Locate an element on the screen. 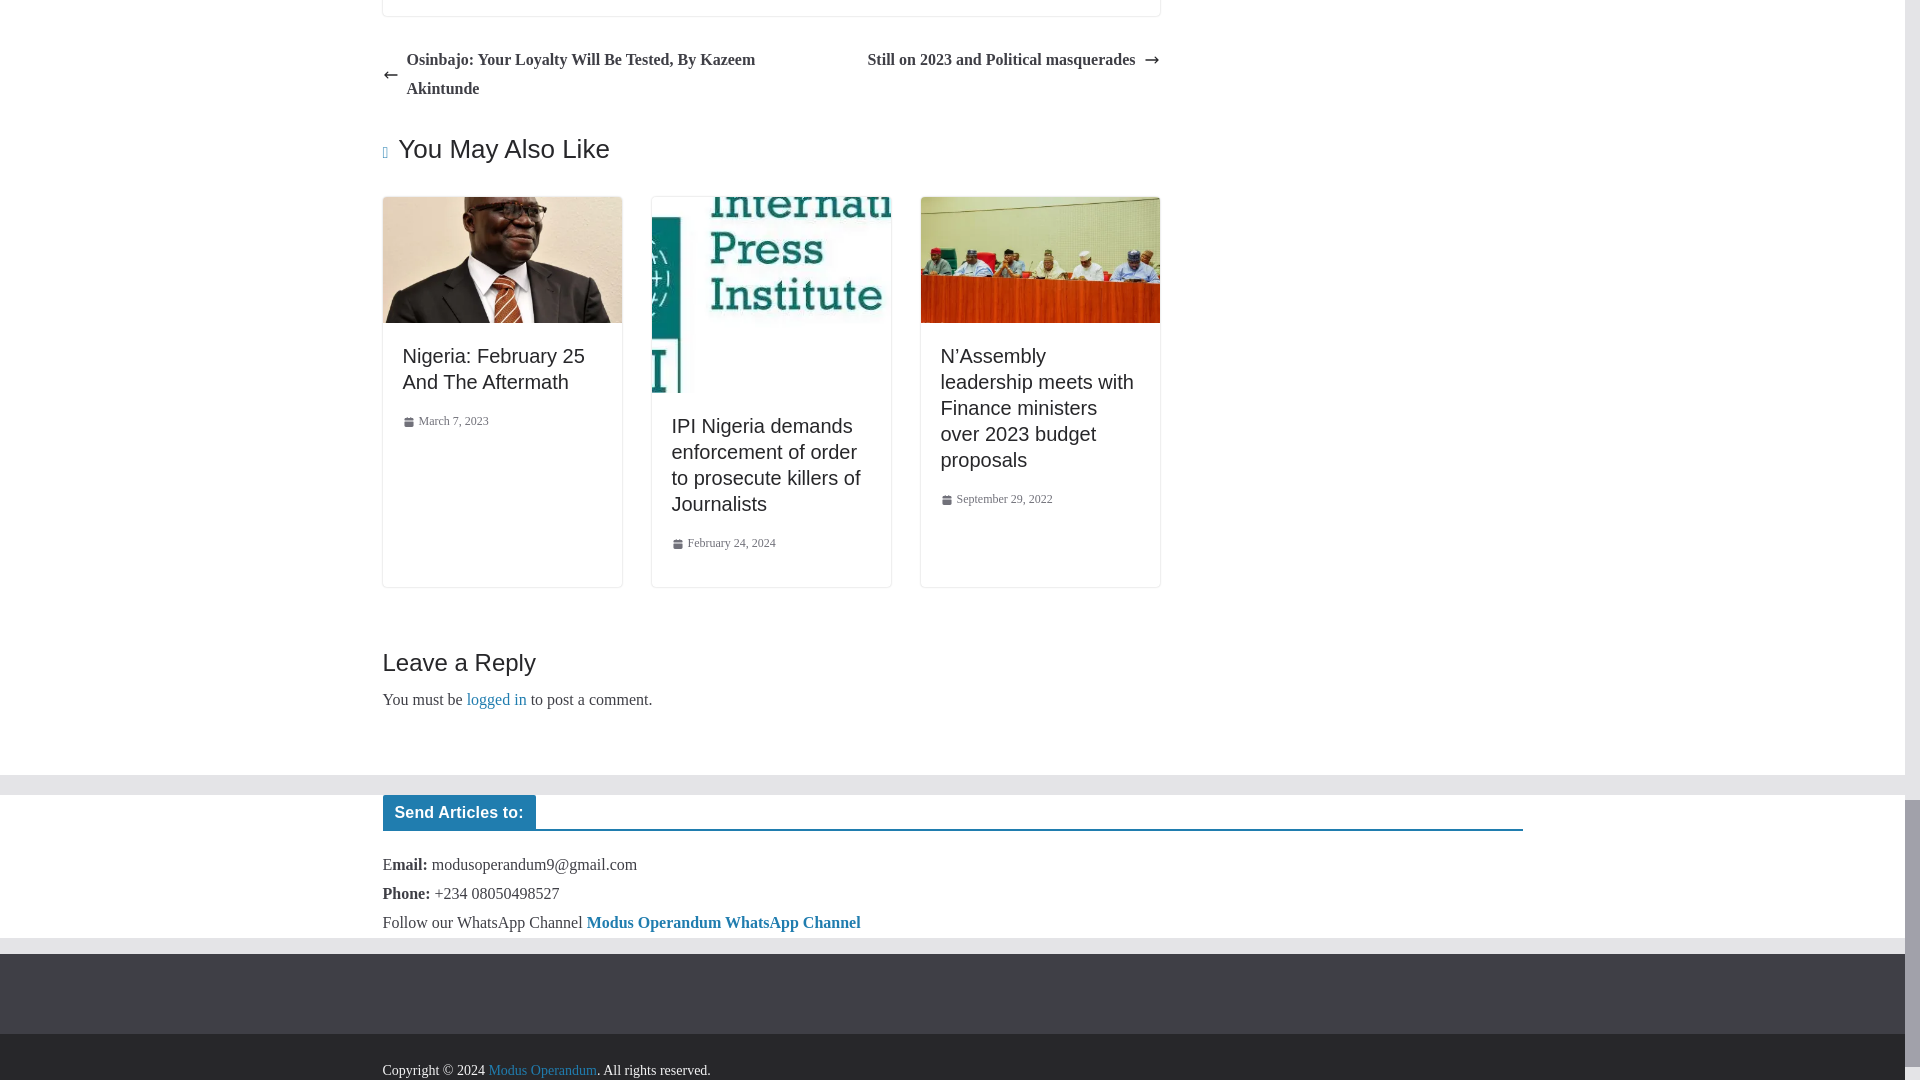 The height and width of the screenshot is (1080, 1920). March 7, 2023 is located at coordinates (444, 422).